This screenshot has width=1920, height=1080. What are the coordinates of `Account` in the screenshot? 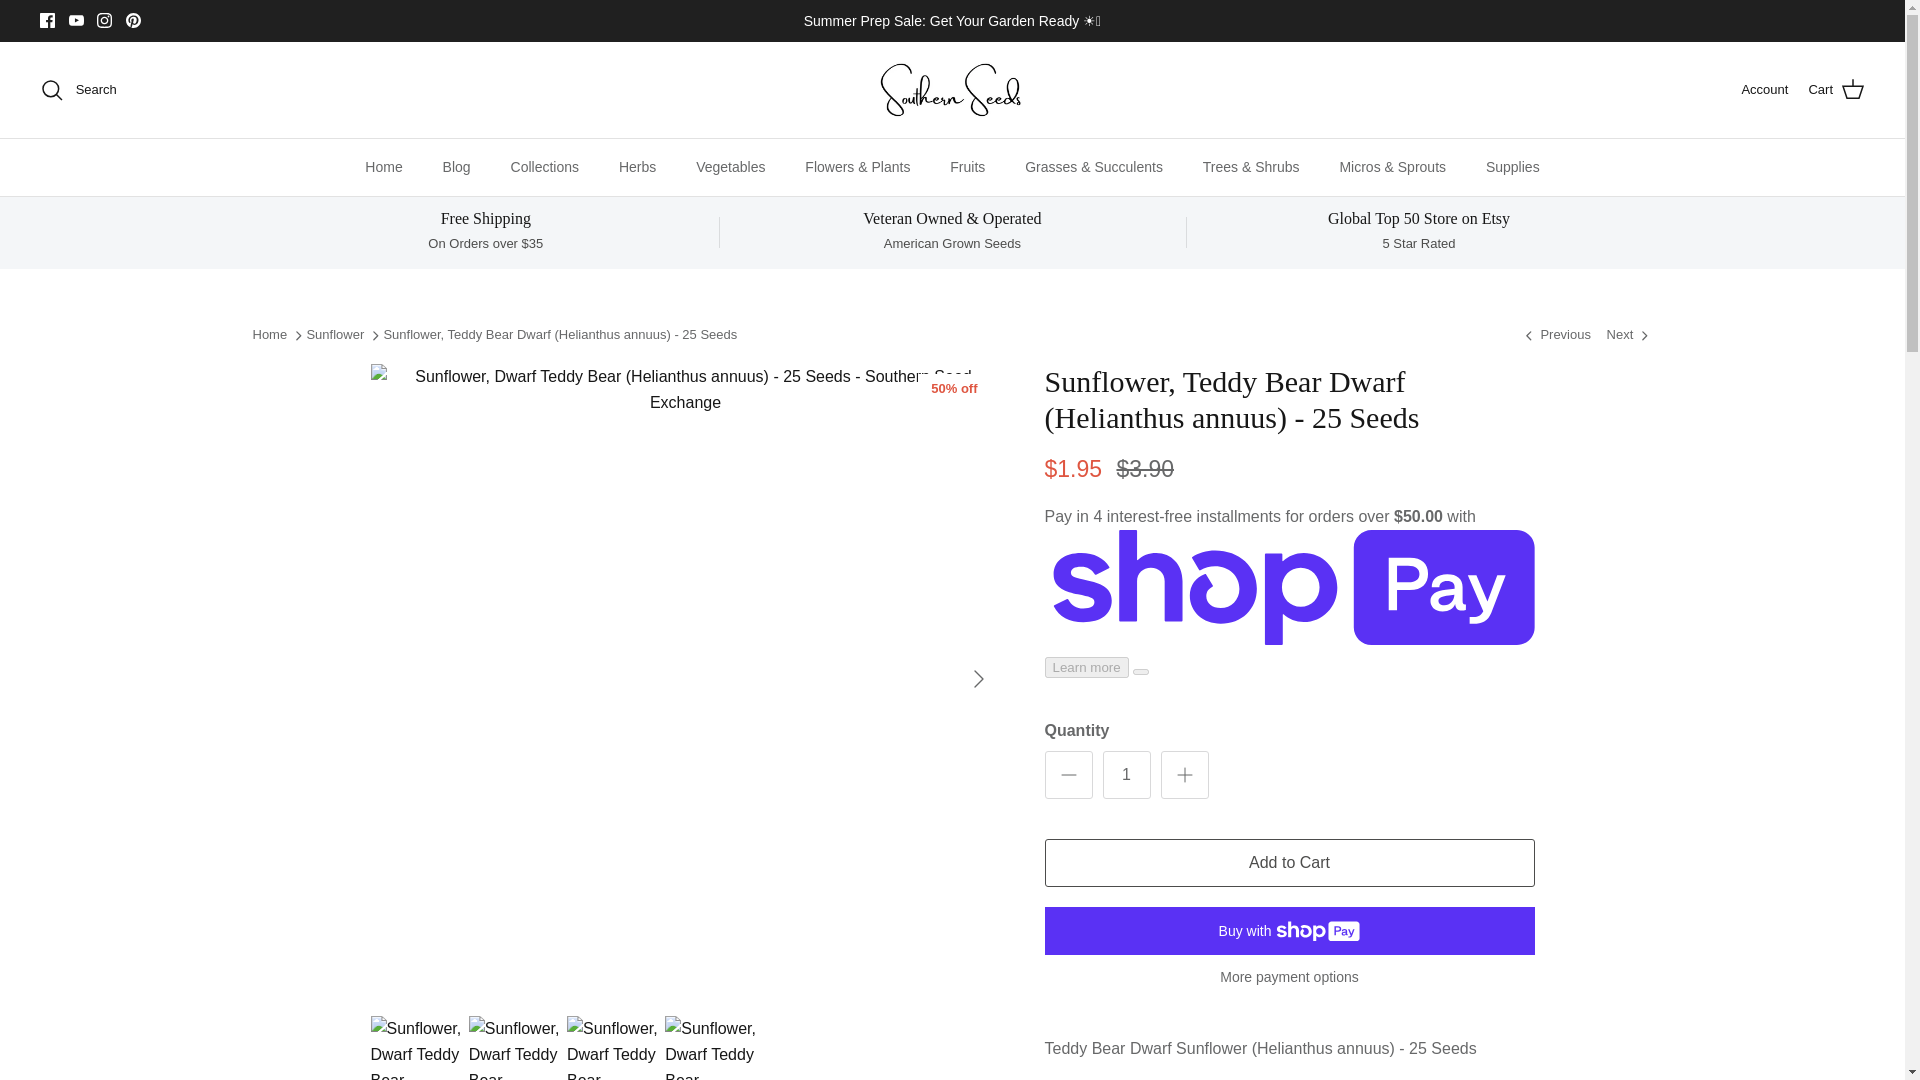 It's located at (1764, 90).